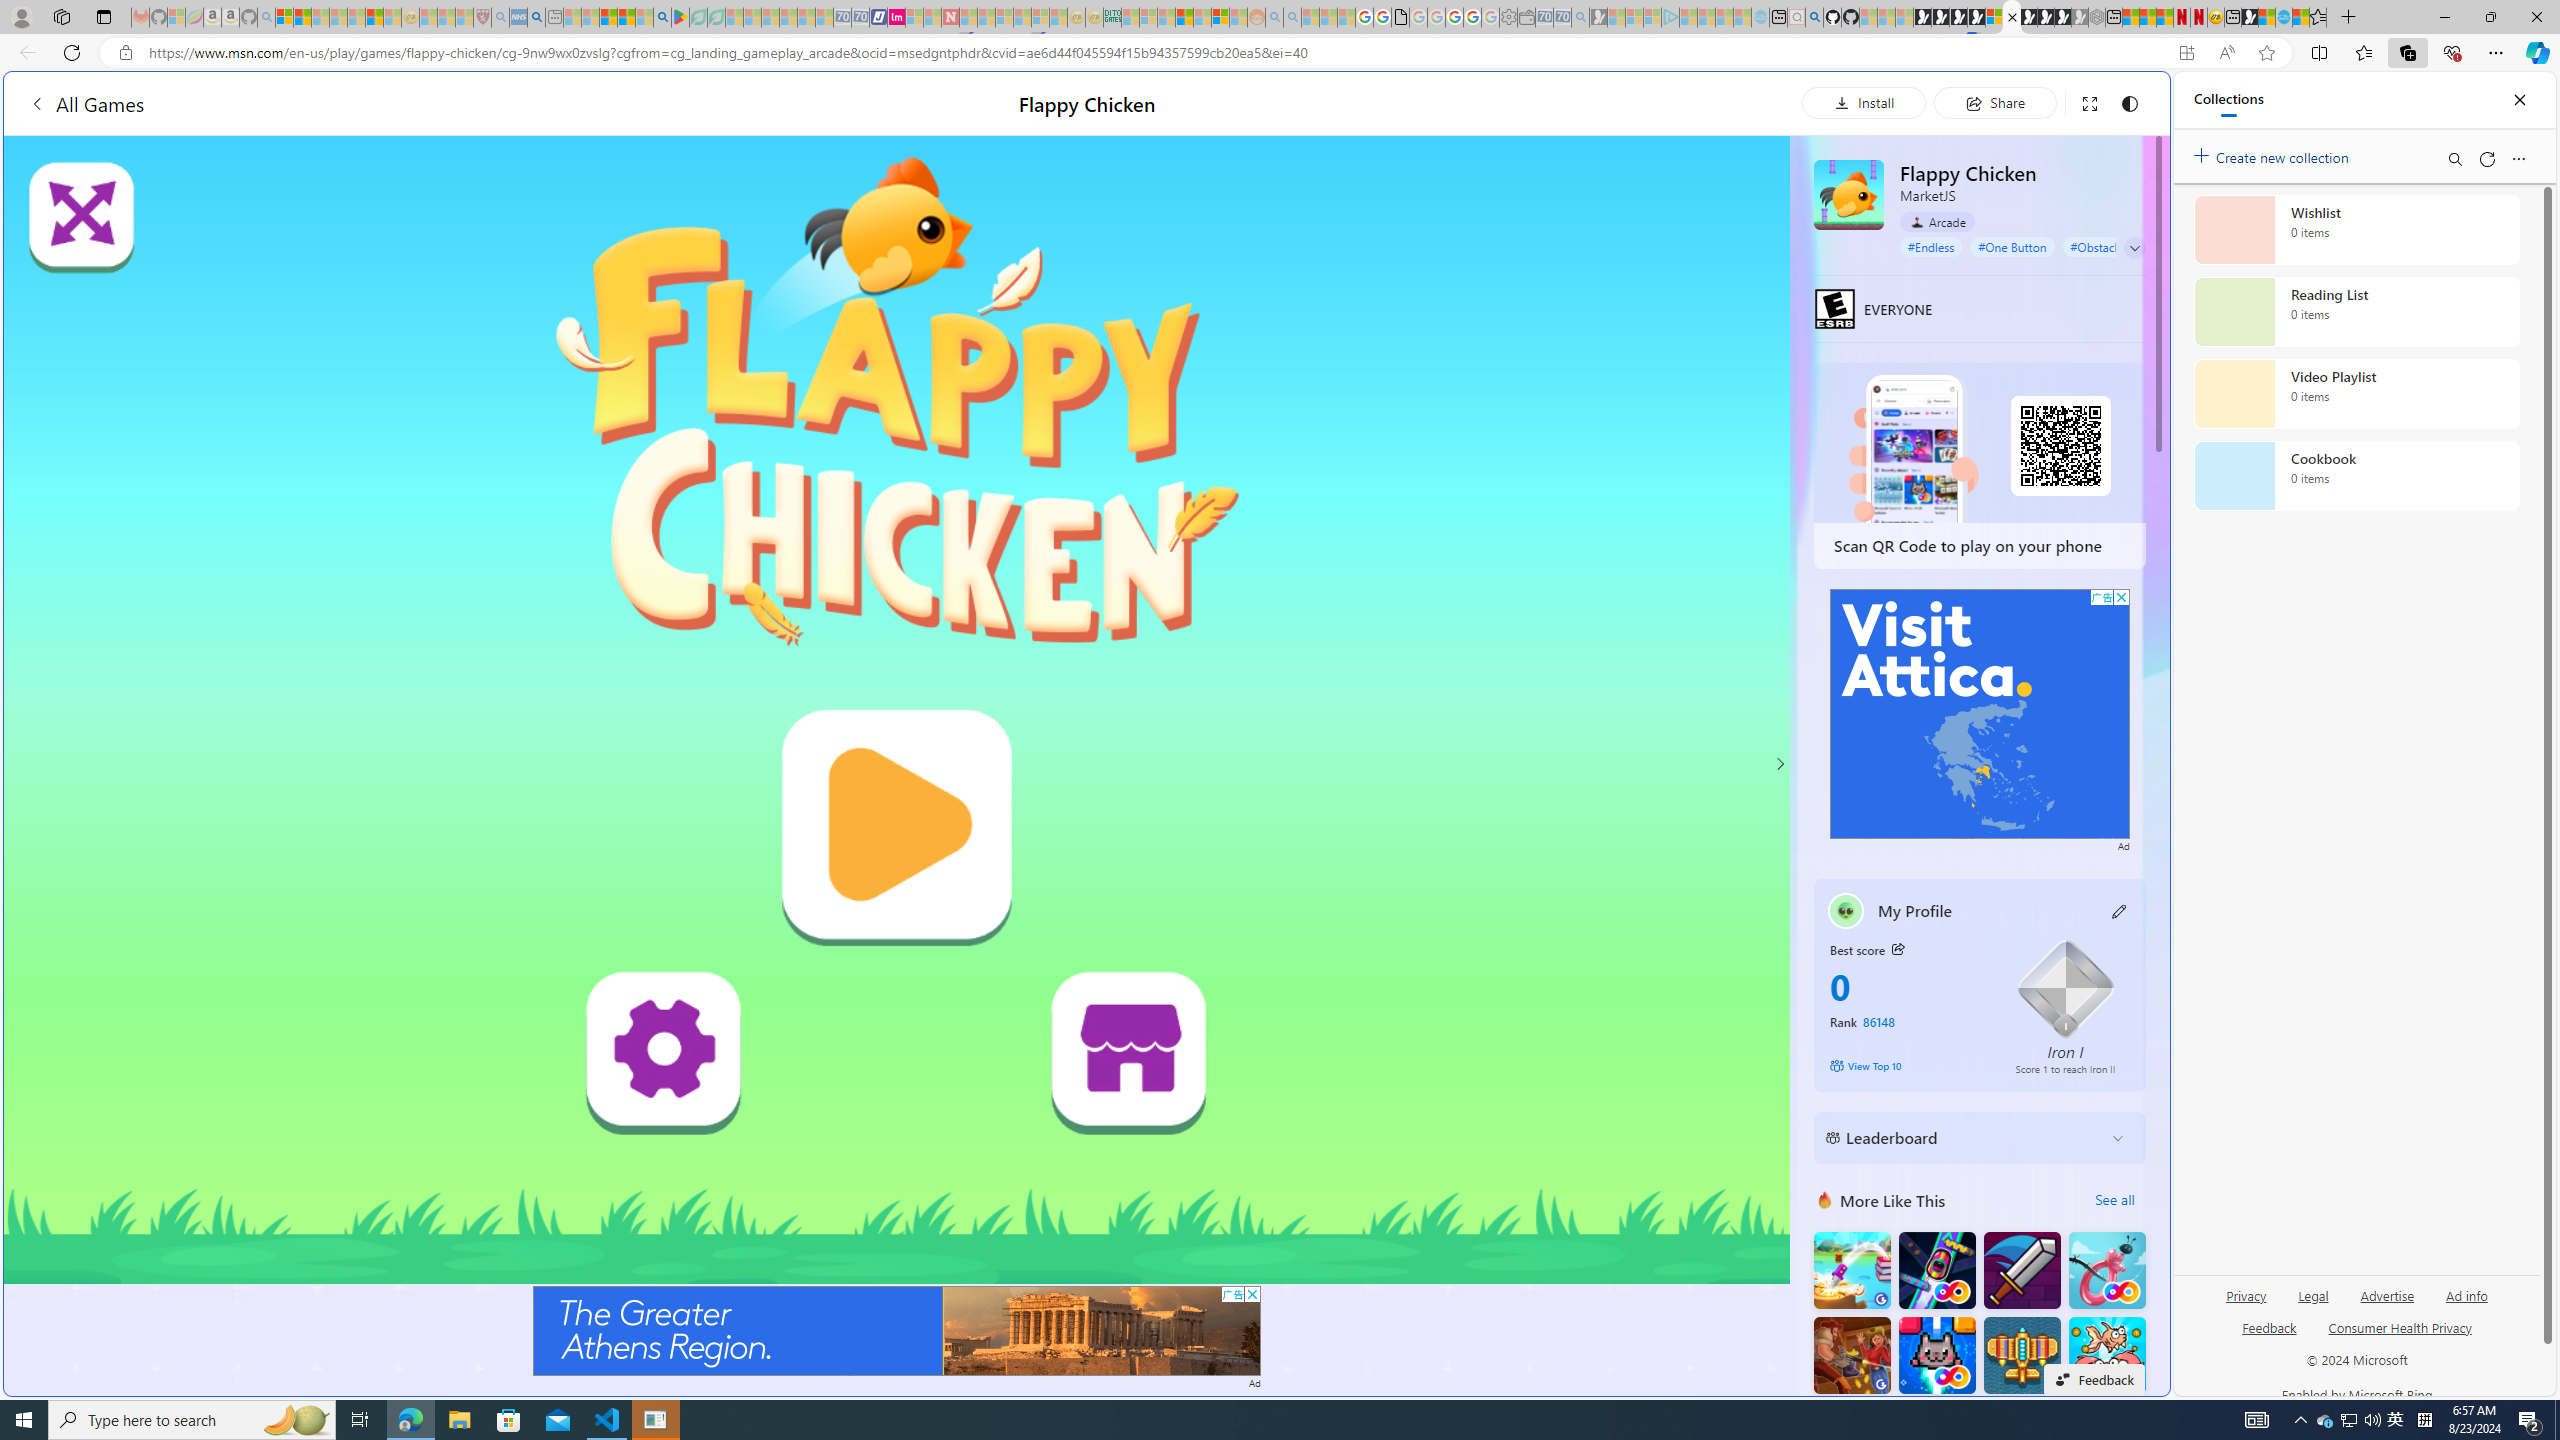 The height and width of the screenshot is (1440, 2560). What do you see at coordinates (1622, 426) in the screenshot?
I see `Play Cave FRVR in your browser | Games from Microsoft Start` at bounding box center [1622, 426].